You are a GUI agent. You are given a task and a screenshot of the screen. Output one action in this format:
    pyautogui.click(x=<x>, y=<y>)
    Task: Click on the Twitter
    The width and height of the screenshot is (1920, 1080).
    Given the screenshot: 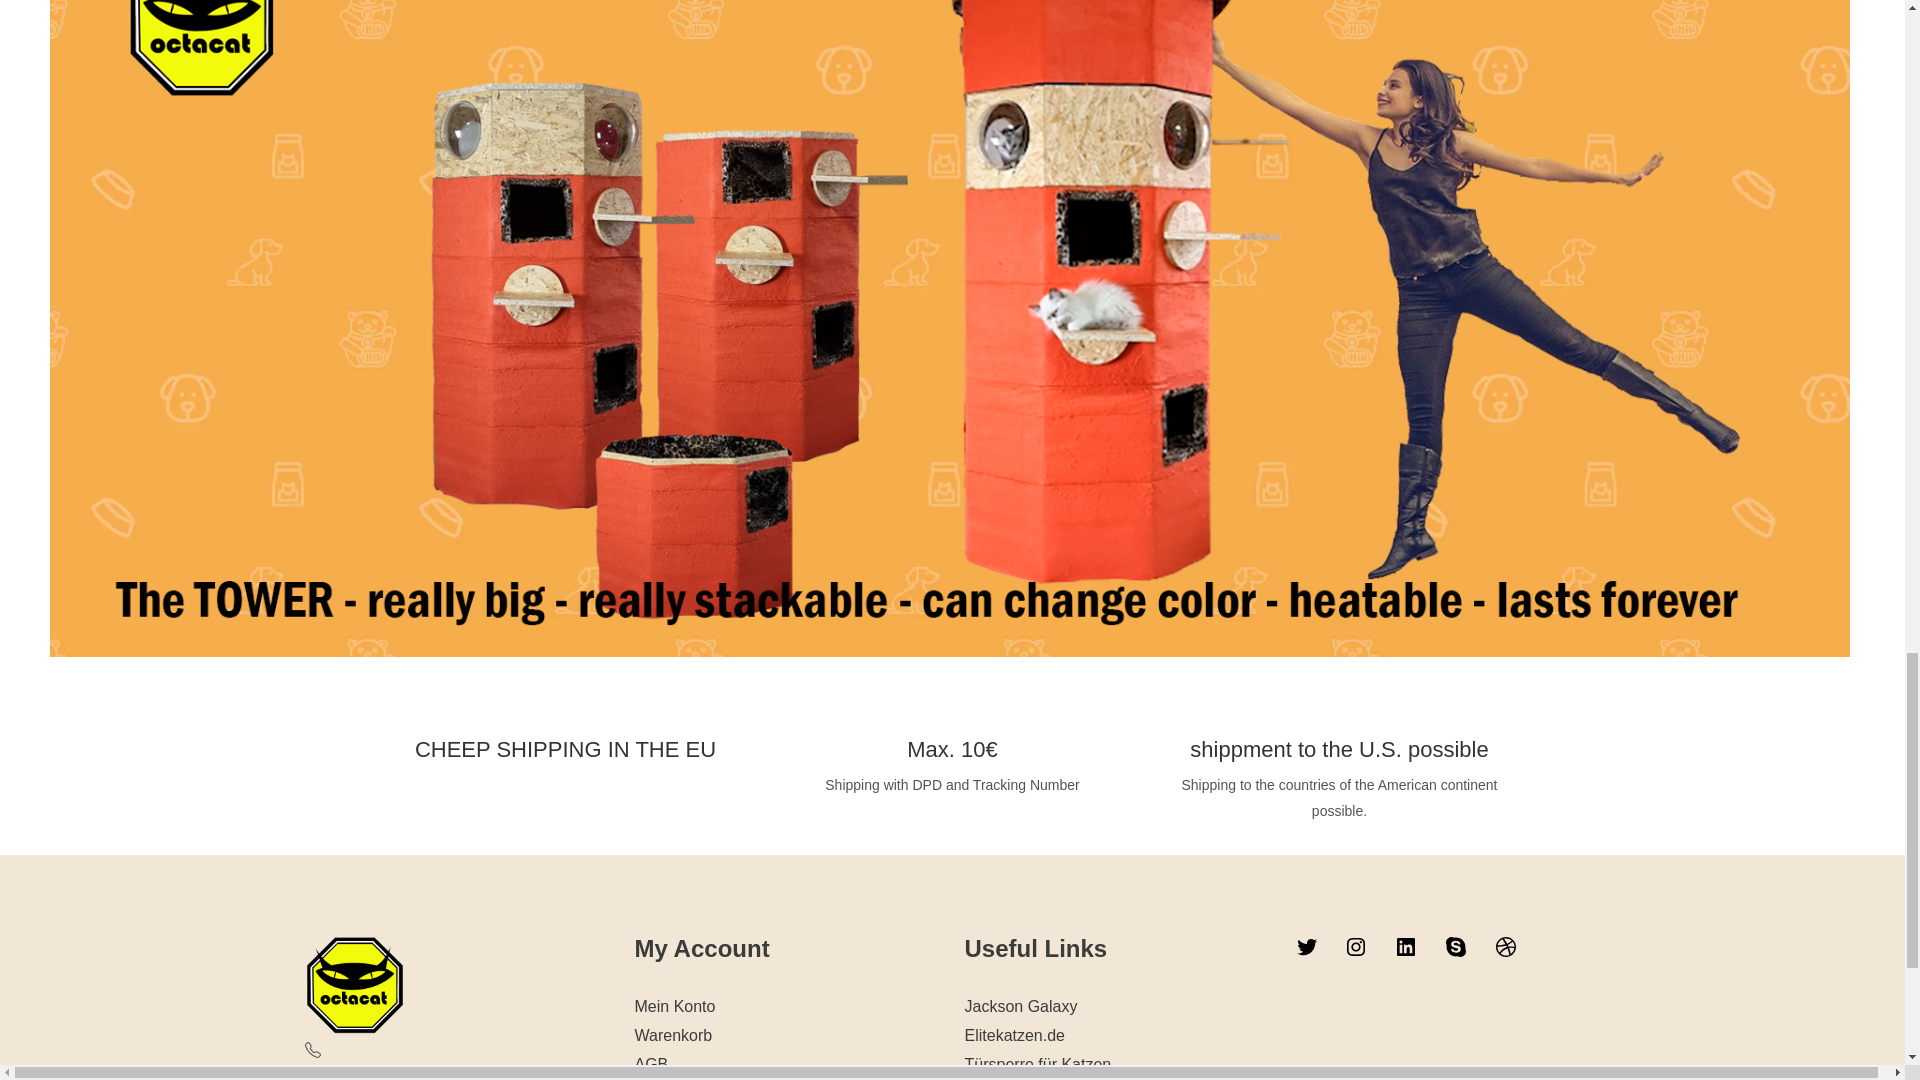 What is the action you would take?
    pyautogui.click(x=1306, y=946)
    